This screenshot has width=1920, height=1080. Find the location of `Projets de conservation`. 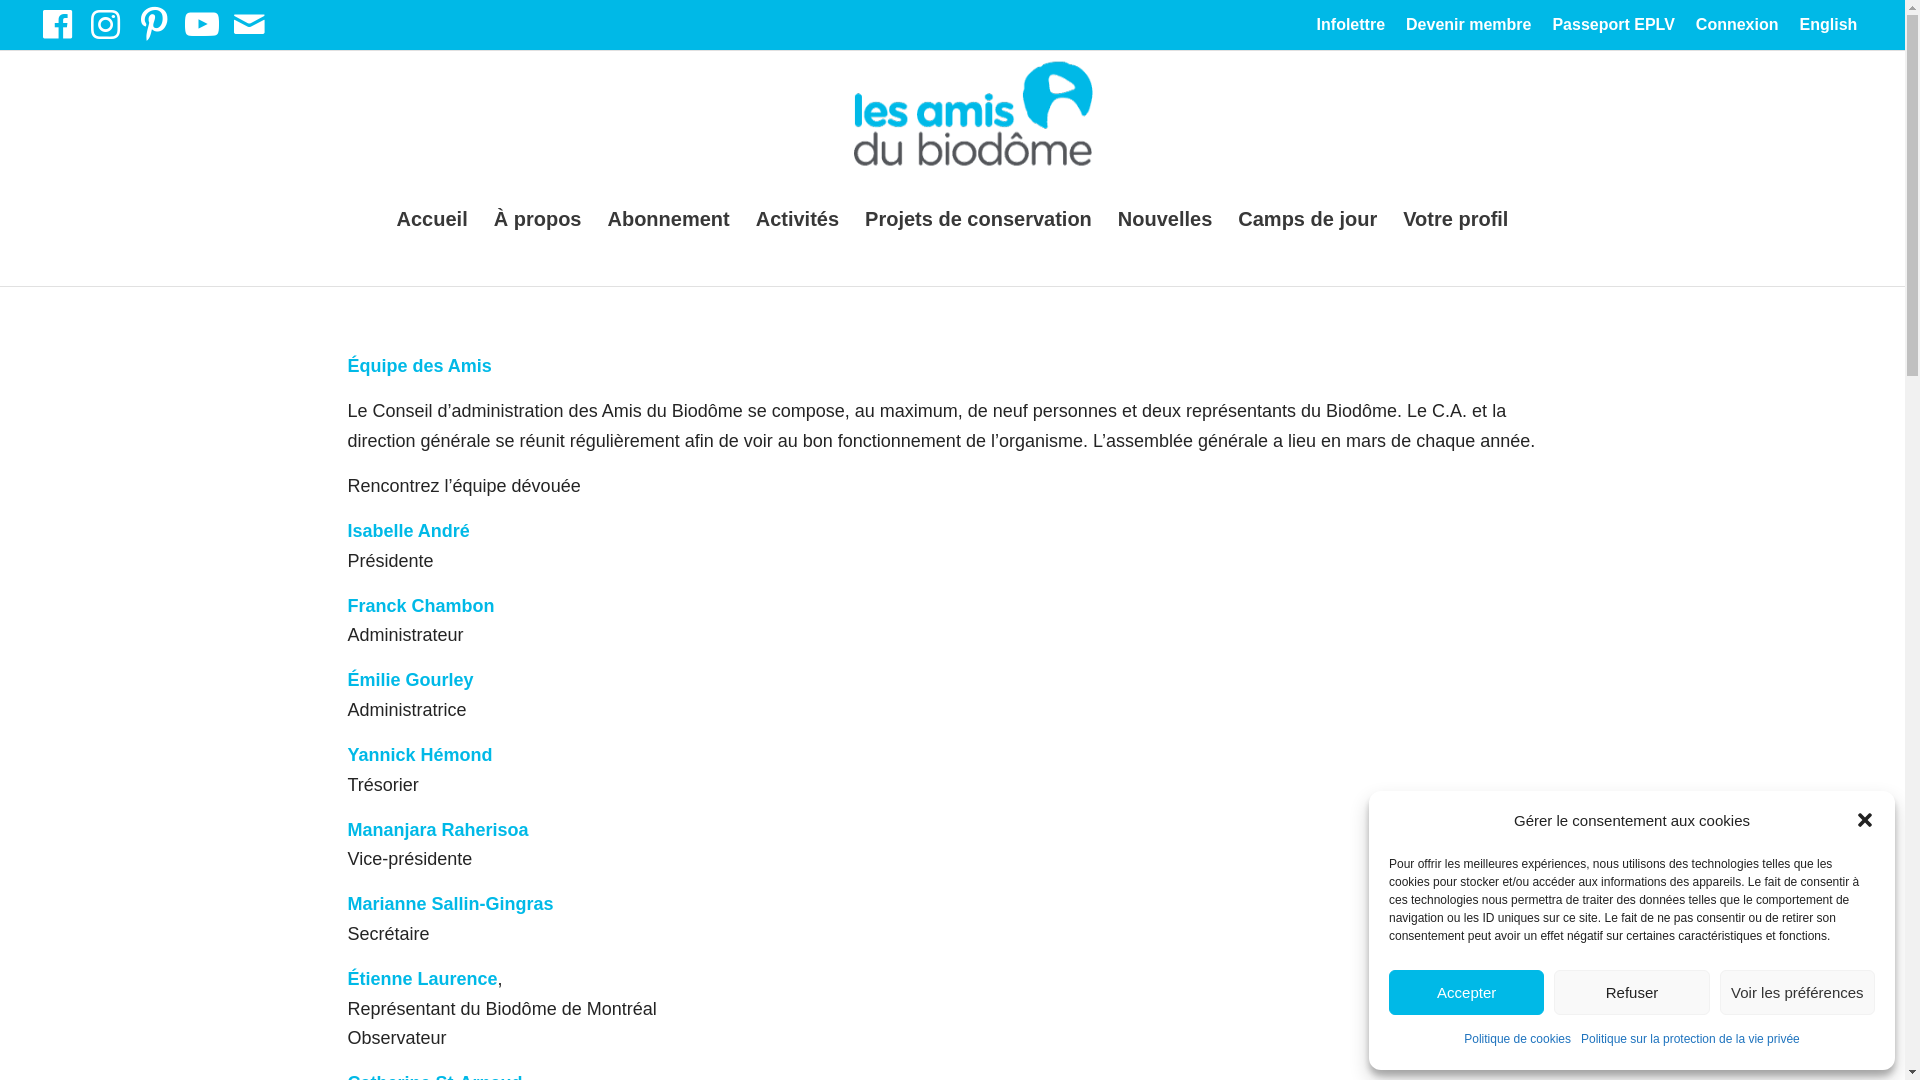

Projets de conservation is located at coordinates (978, 219).